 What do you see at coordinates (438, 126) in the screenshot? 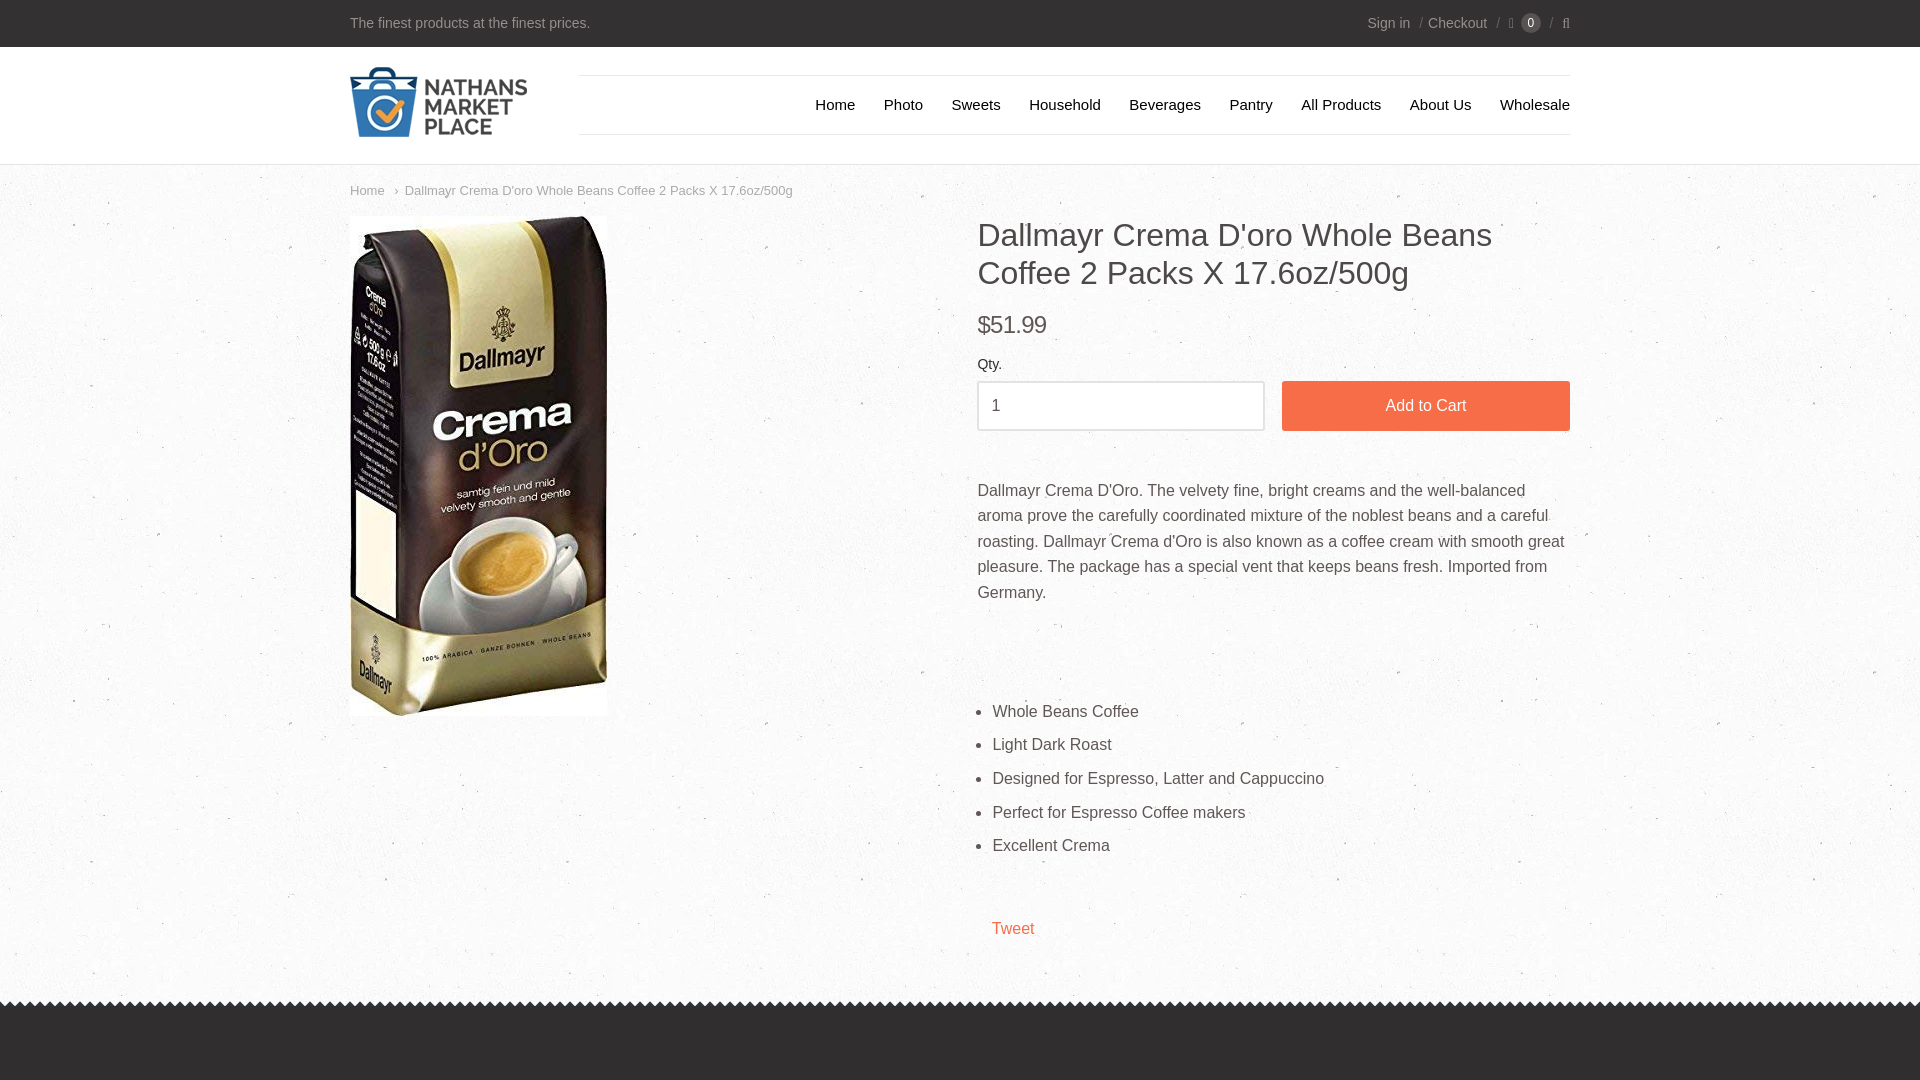
I see `Nathans Market Place` at bounding box center [438, 126].